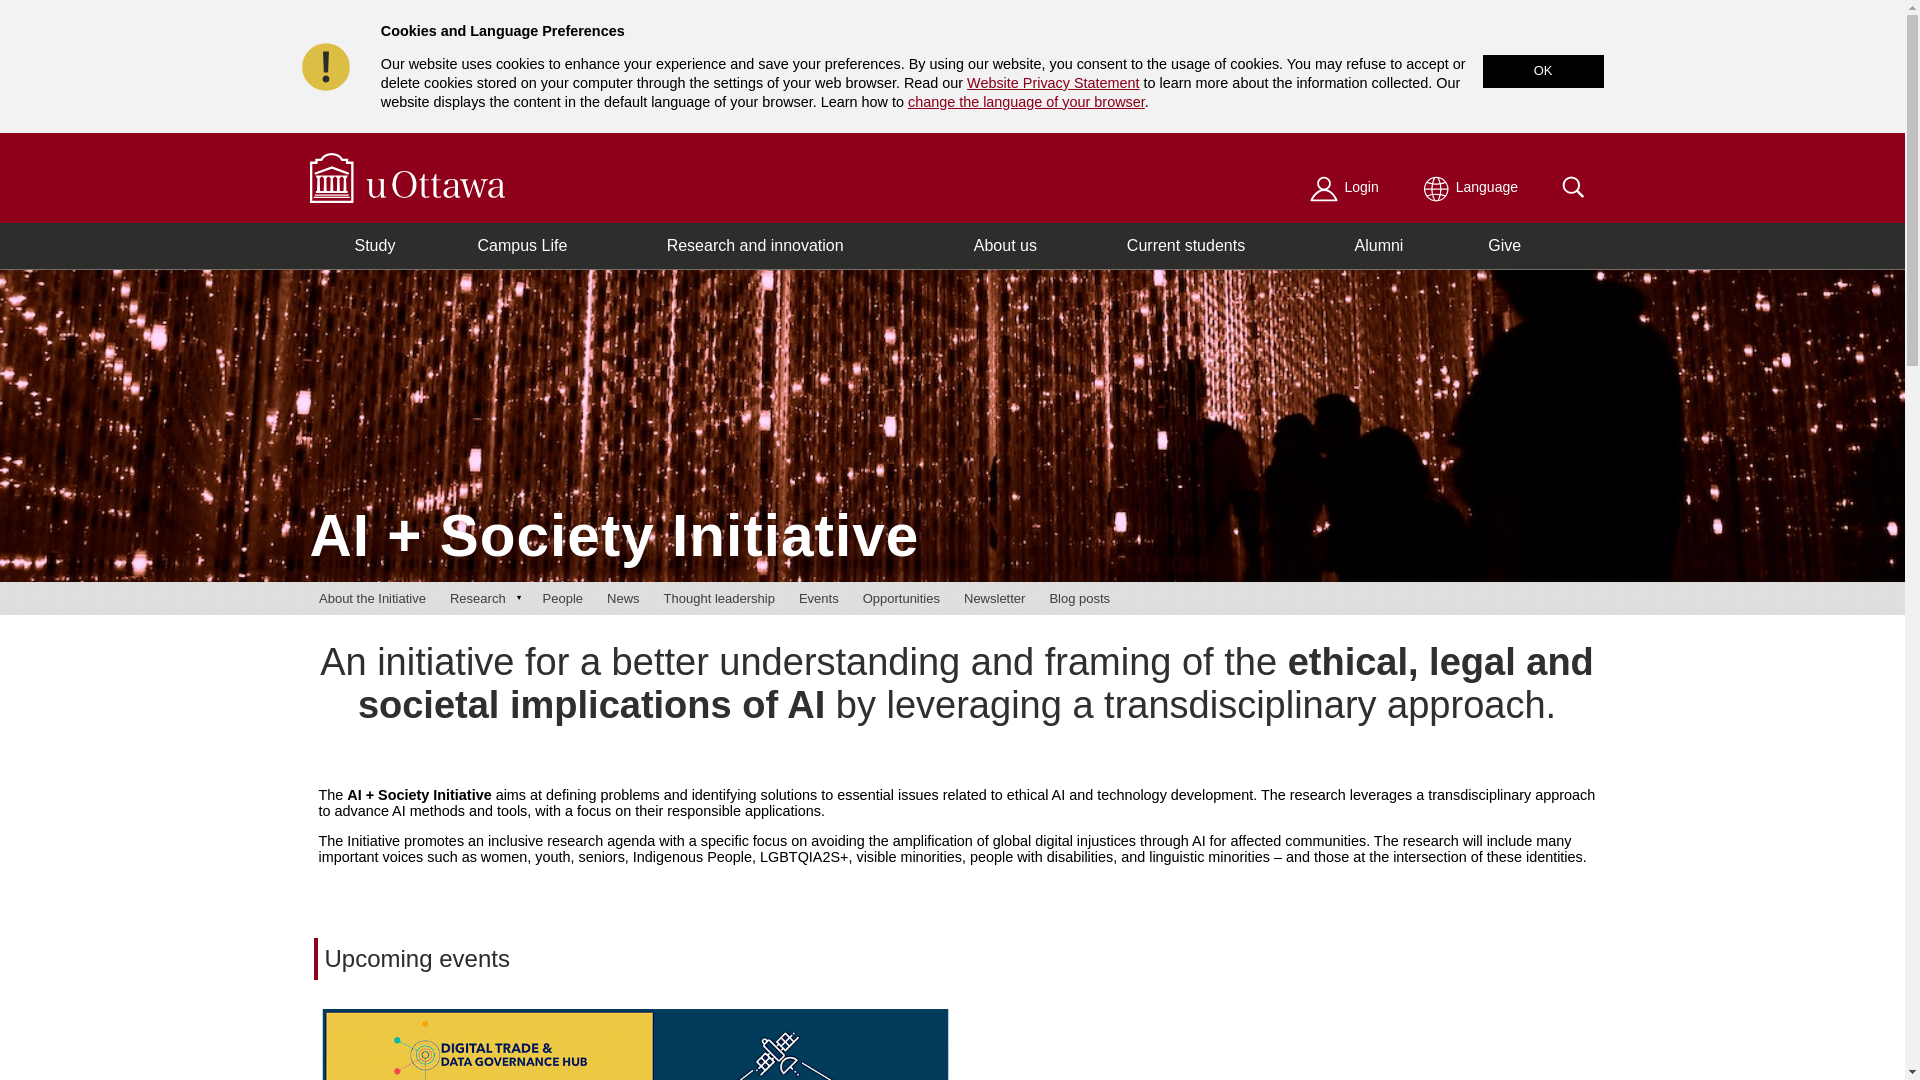 The image size is (1920, 1080). What do you see at coordinates (1472, 187) in the screenshot?
I see `Language` at bounding box center [1472, 187].